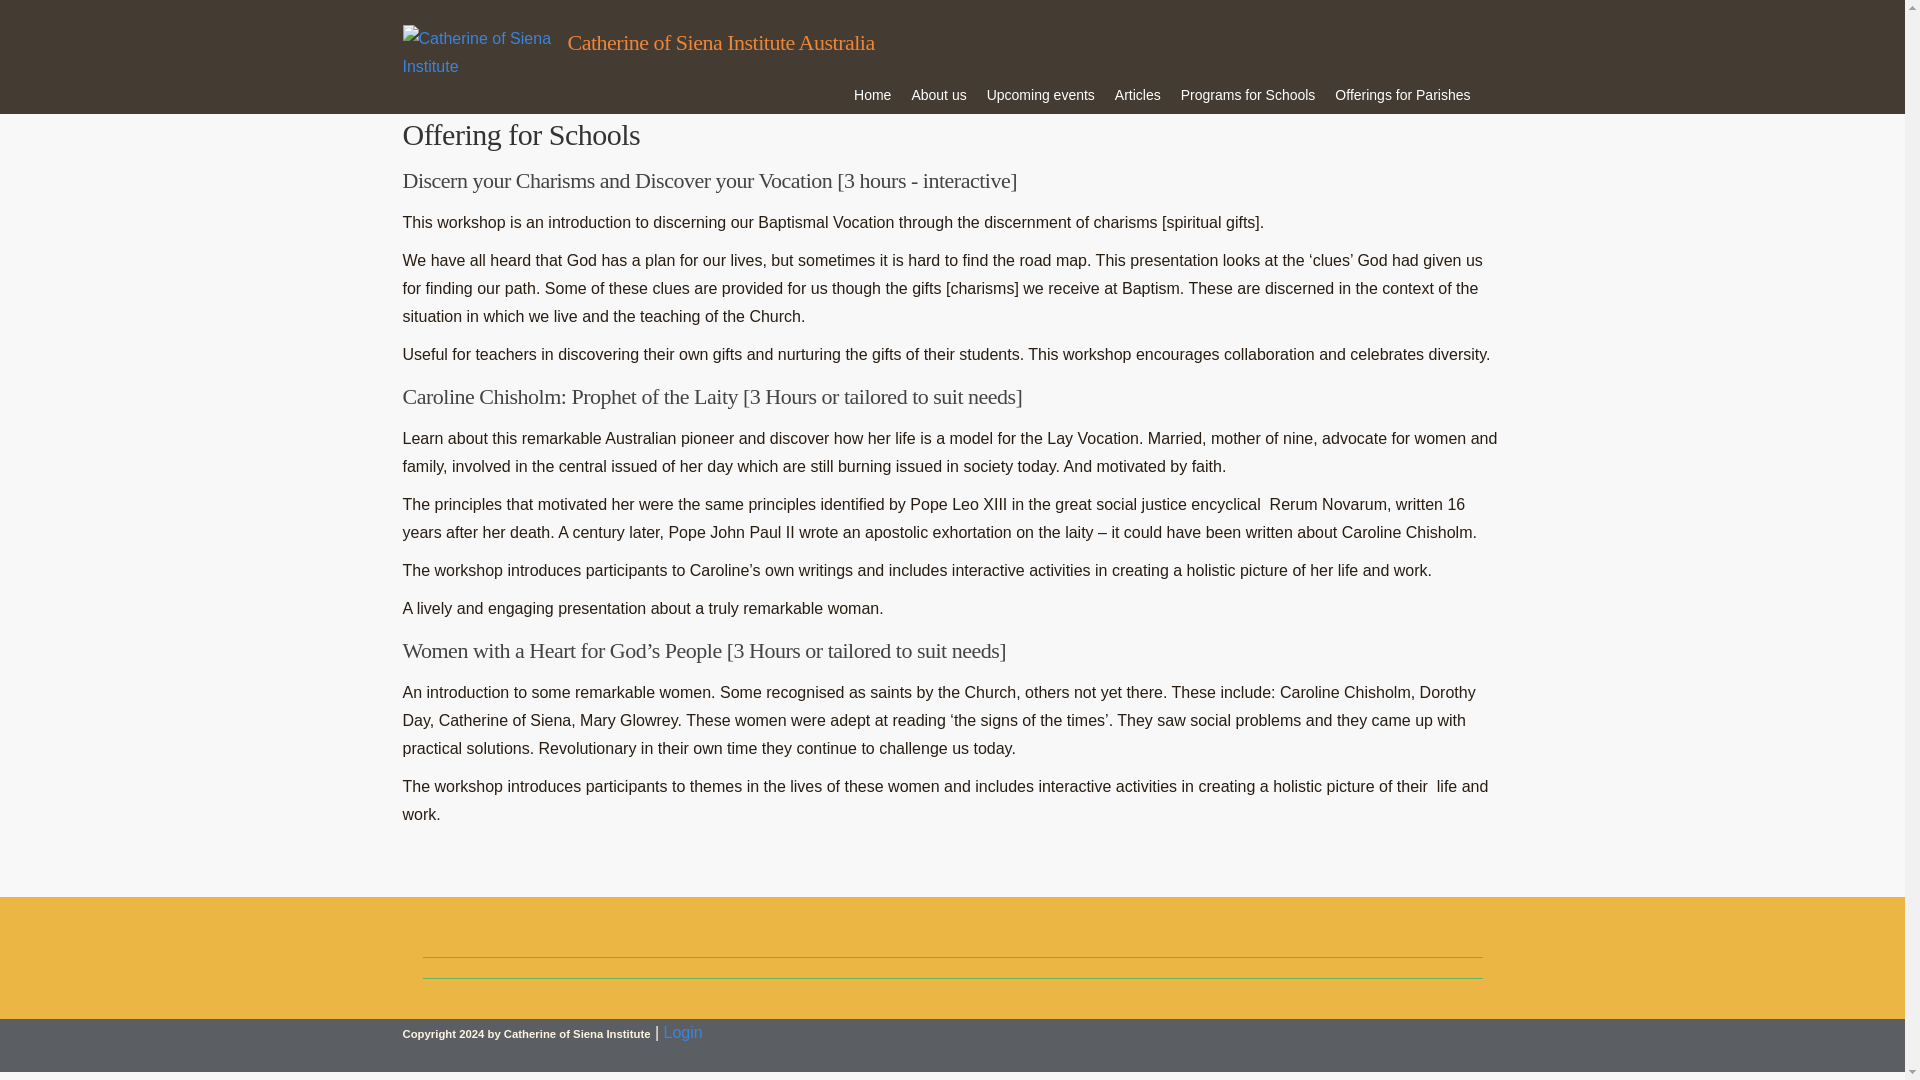 The height and width of the screenshot is (1080, 1920). What do you see at coordinates (1041, 94) in the screenshot?
I see `Upcoming events` at bounding box center [1041, 94].